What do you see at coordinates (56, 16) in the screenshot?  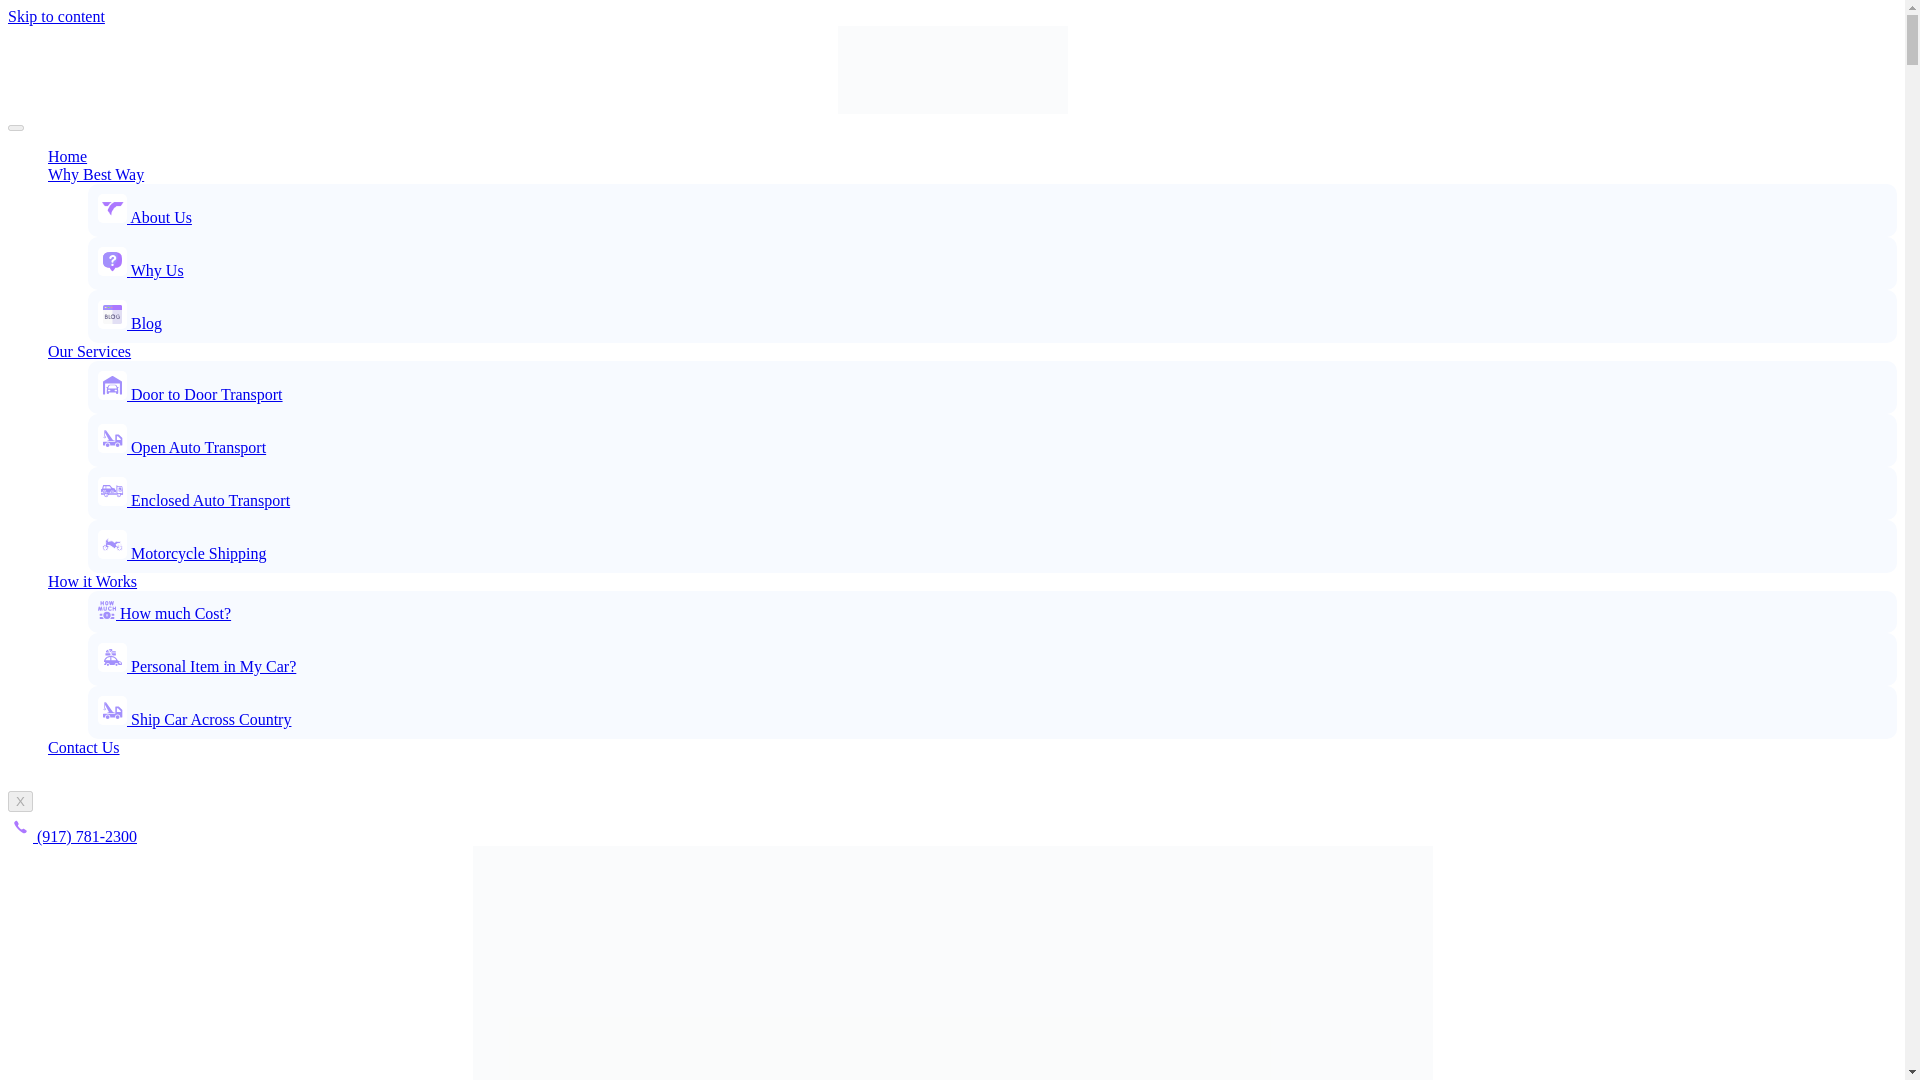 I see `Skip to content` at bounding box center [56, 16].